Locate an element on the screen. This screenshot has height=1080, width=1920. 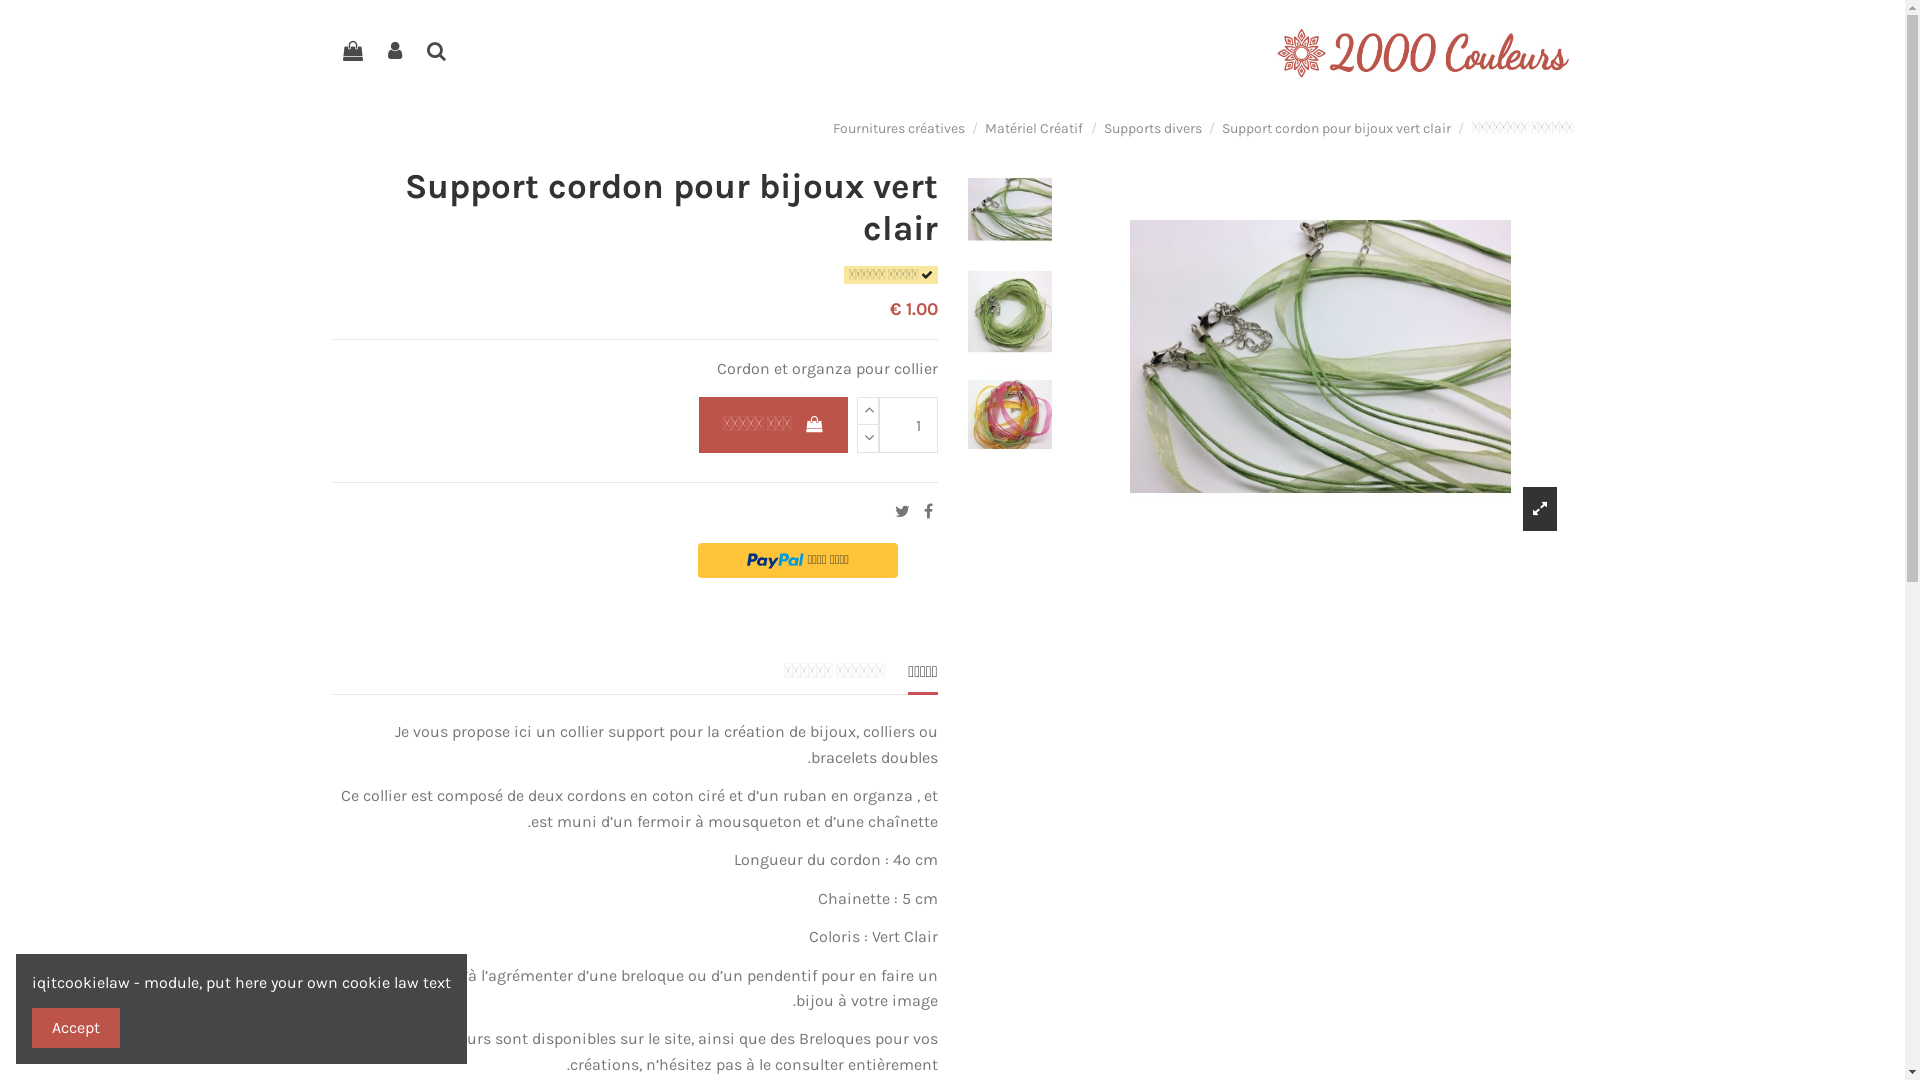
Support pour bijou couleur  vert clair is located at coordinates (1320, 356).